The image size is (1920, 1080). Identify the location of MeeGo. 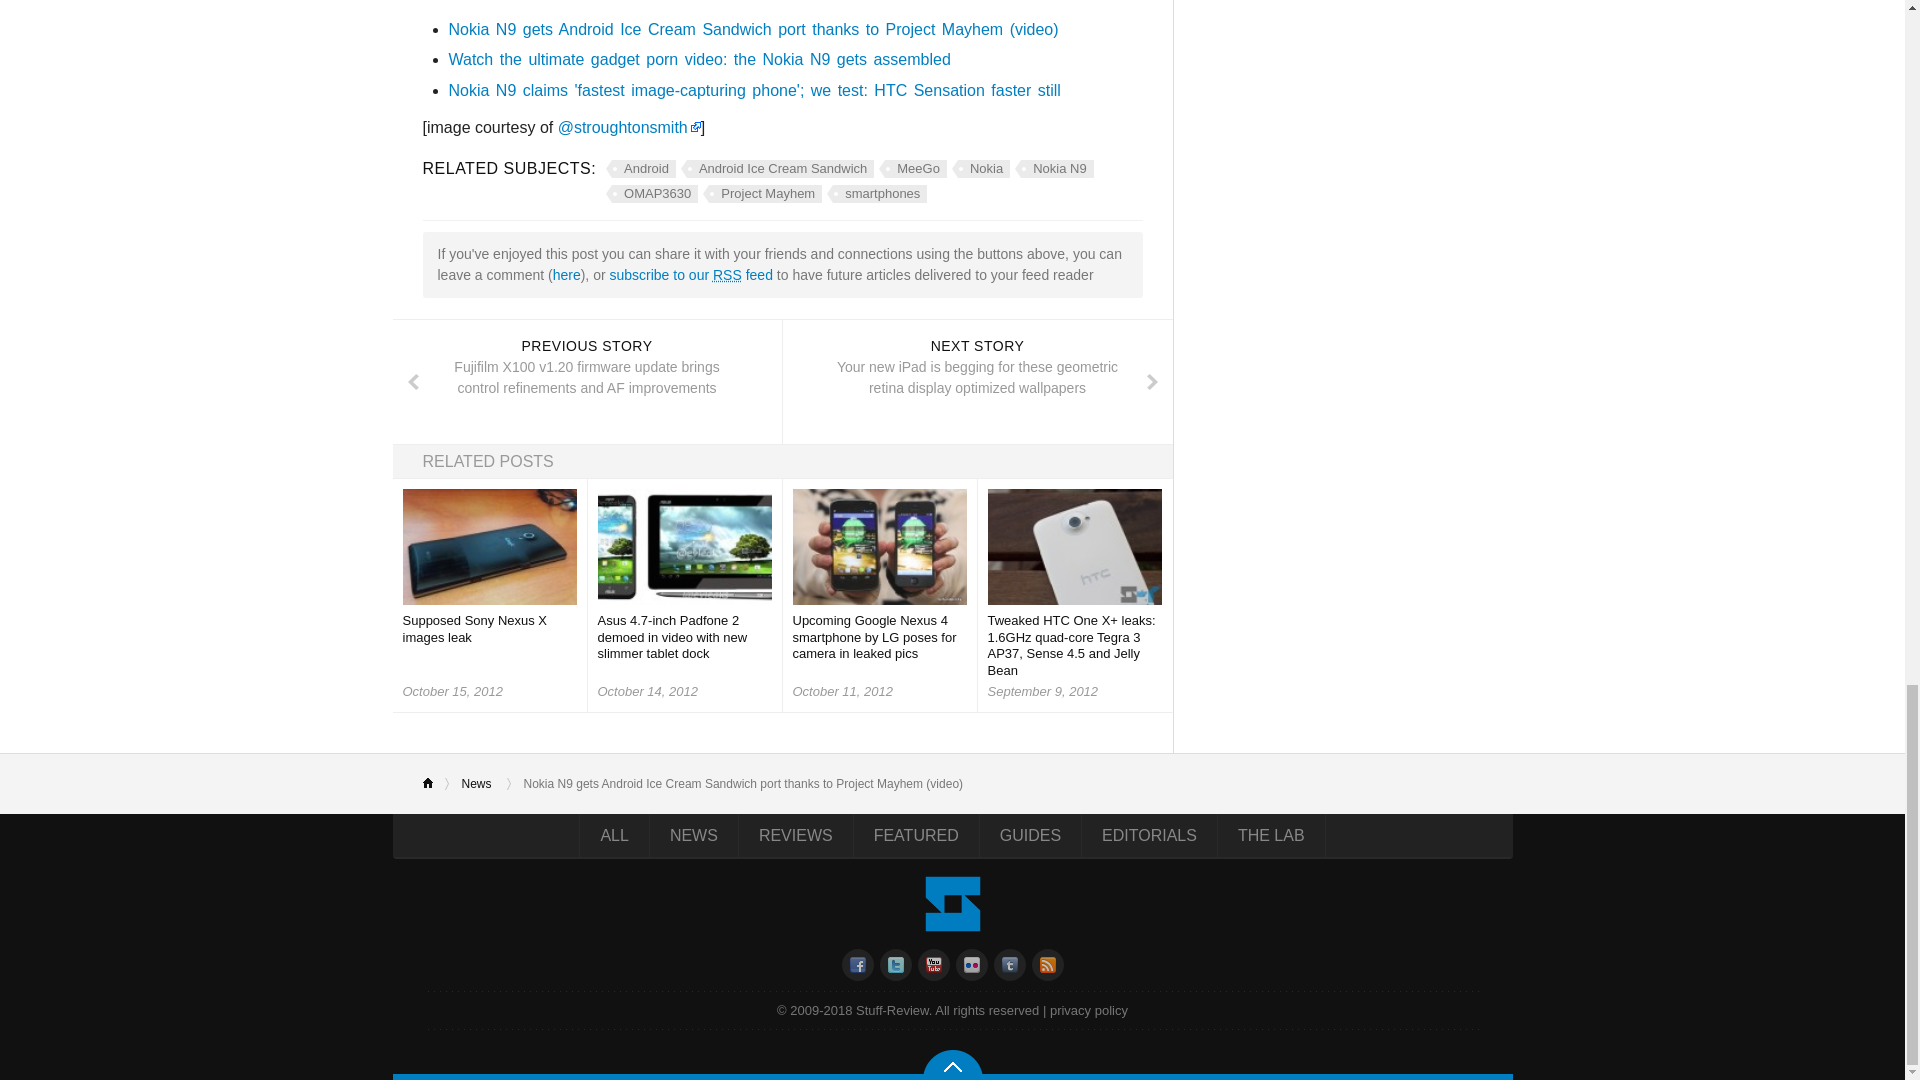
(912, 168).